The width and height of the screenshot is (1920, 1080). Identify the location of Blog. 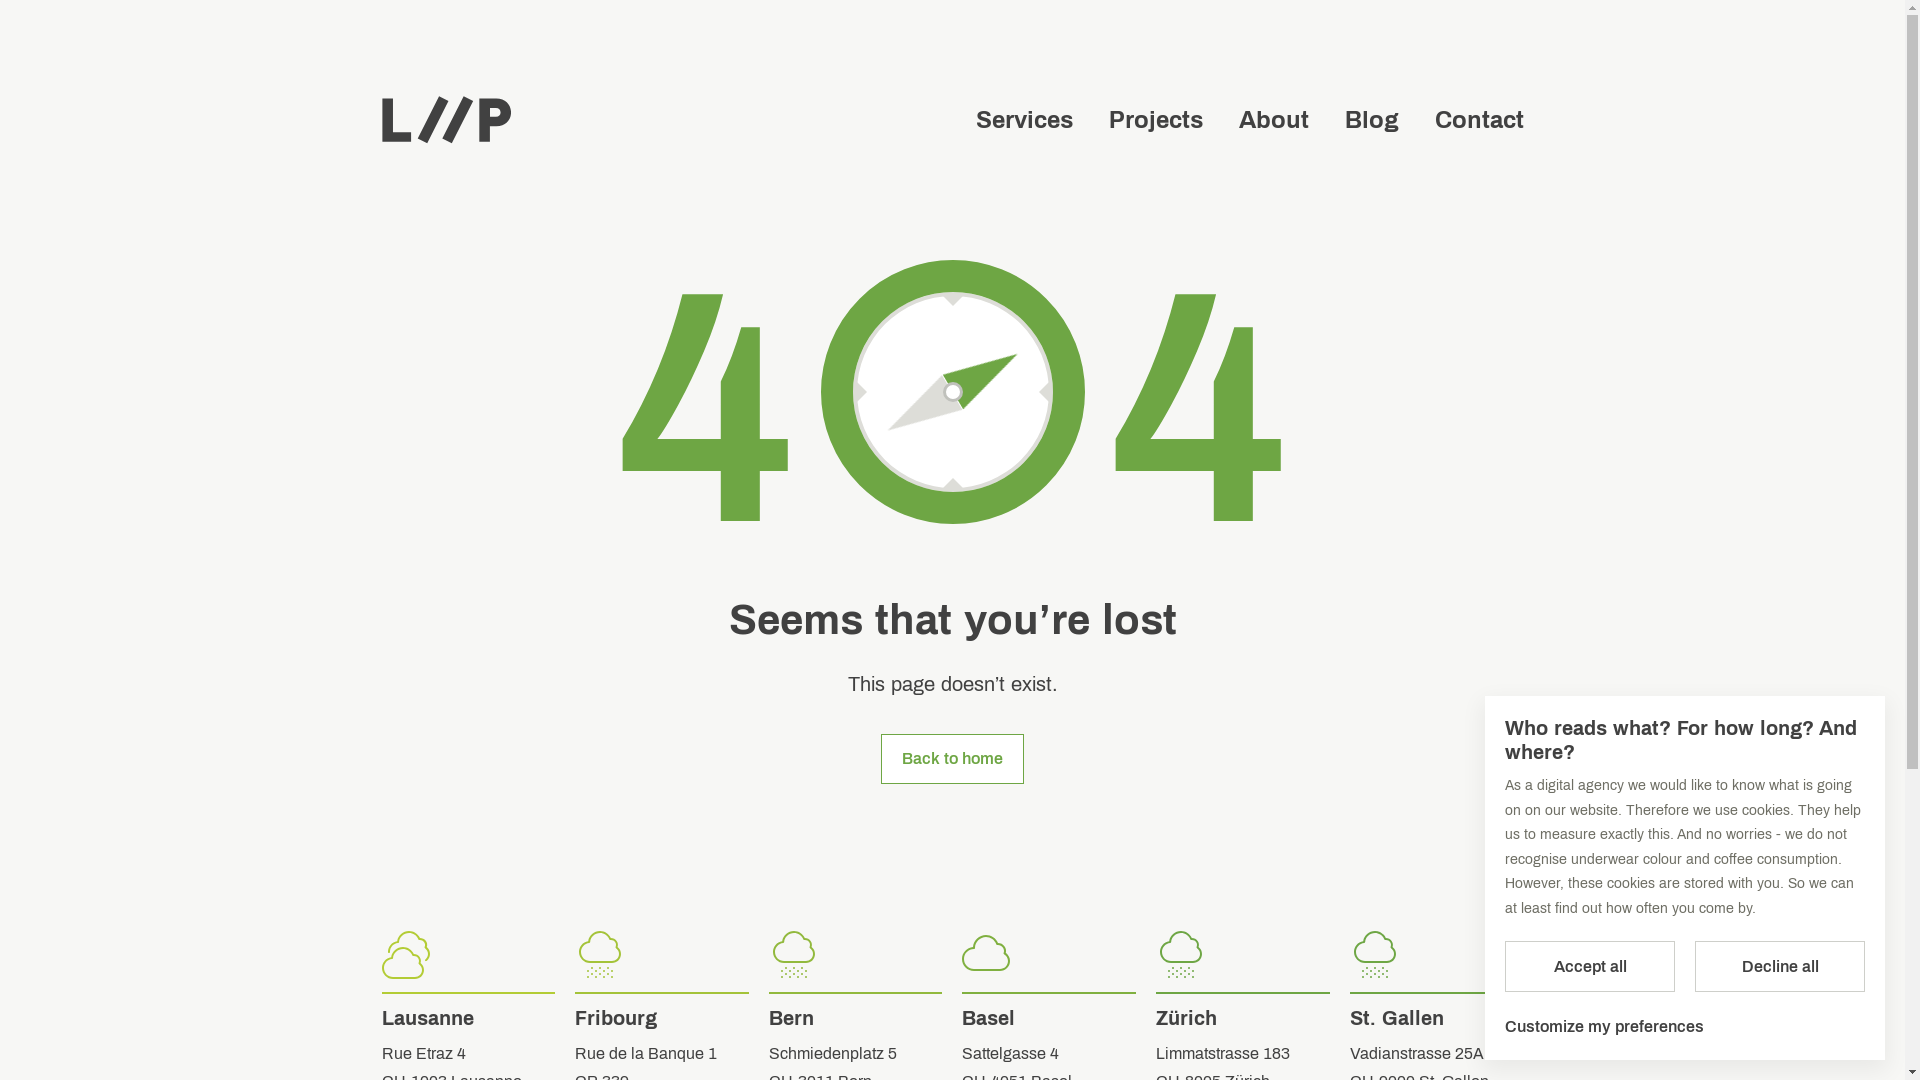
(1371, 120).